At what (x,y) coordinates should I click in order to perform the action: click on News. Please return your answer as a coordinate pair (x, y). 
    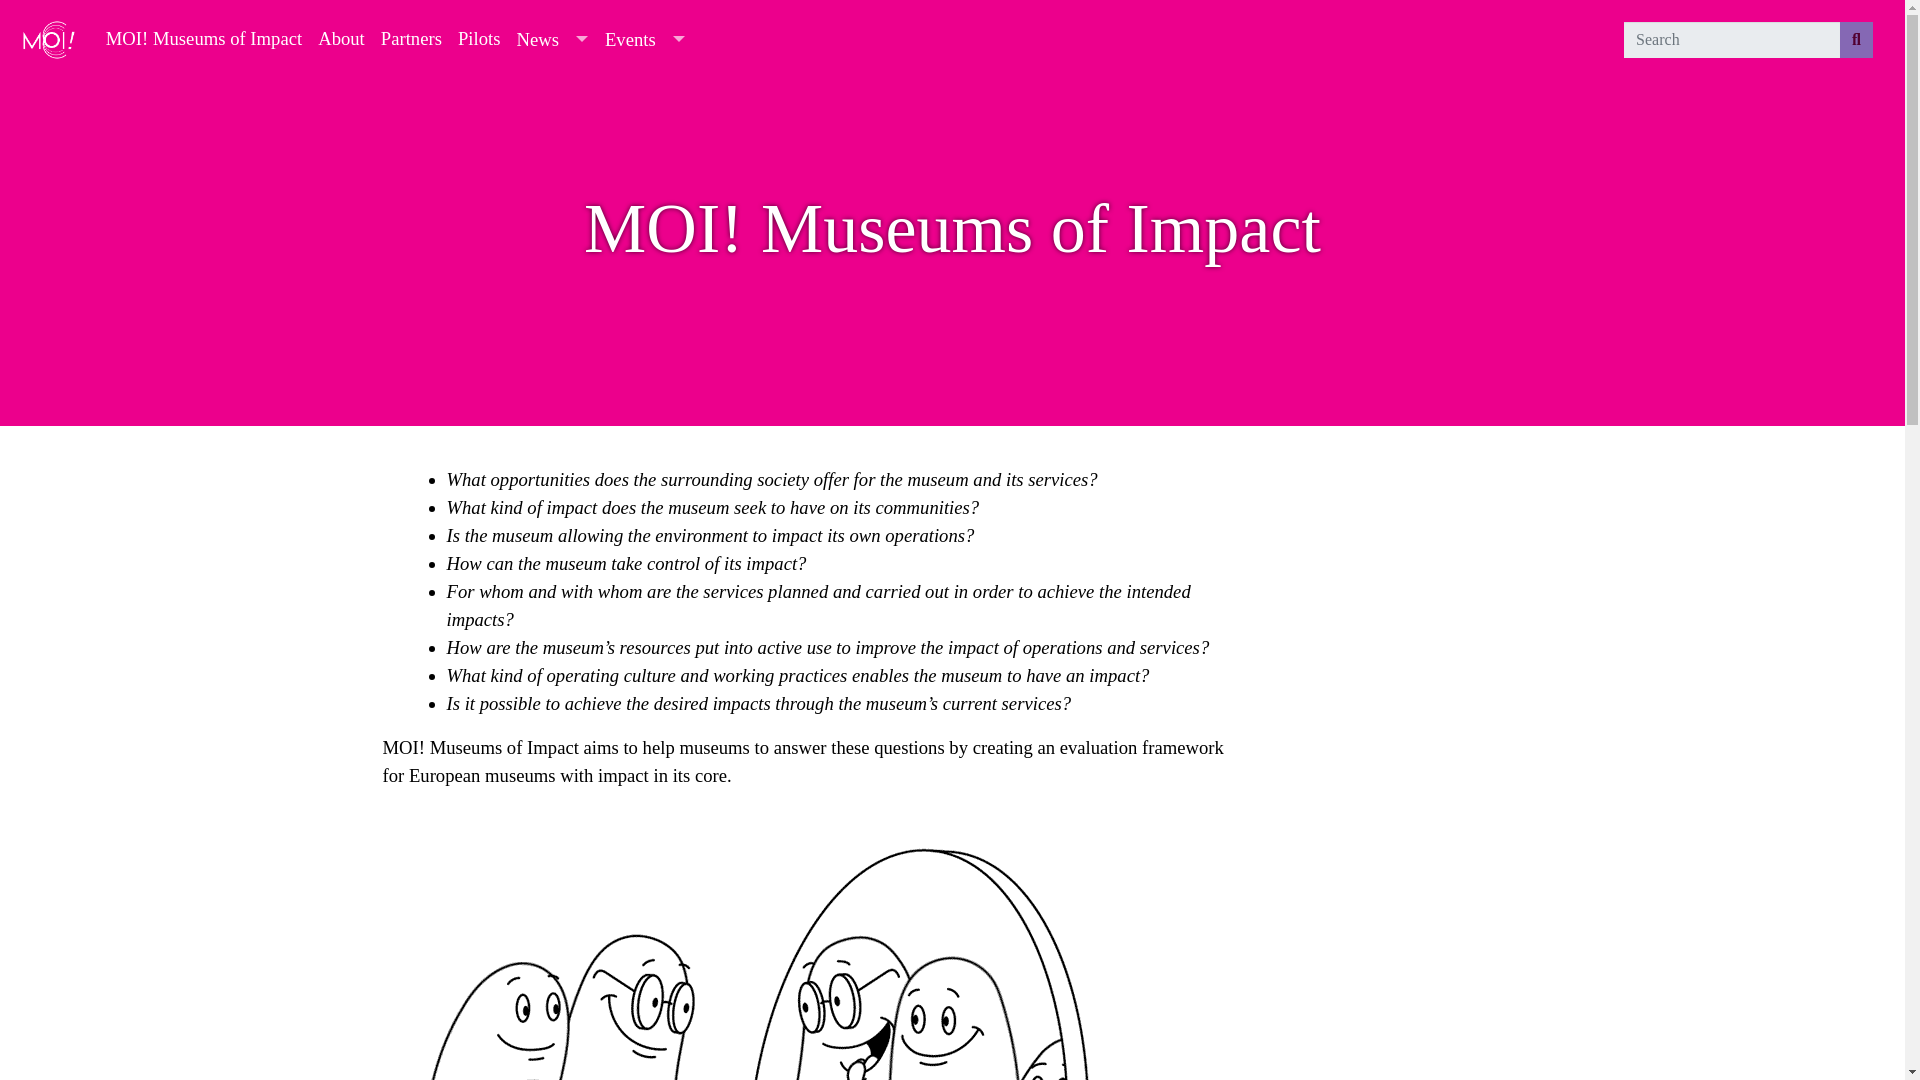
    Looking at the image, I should click on (537, 40).